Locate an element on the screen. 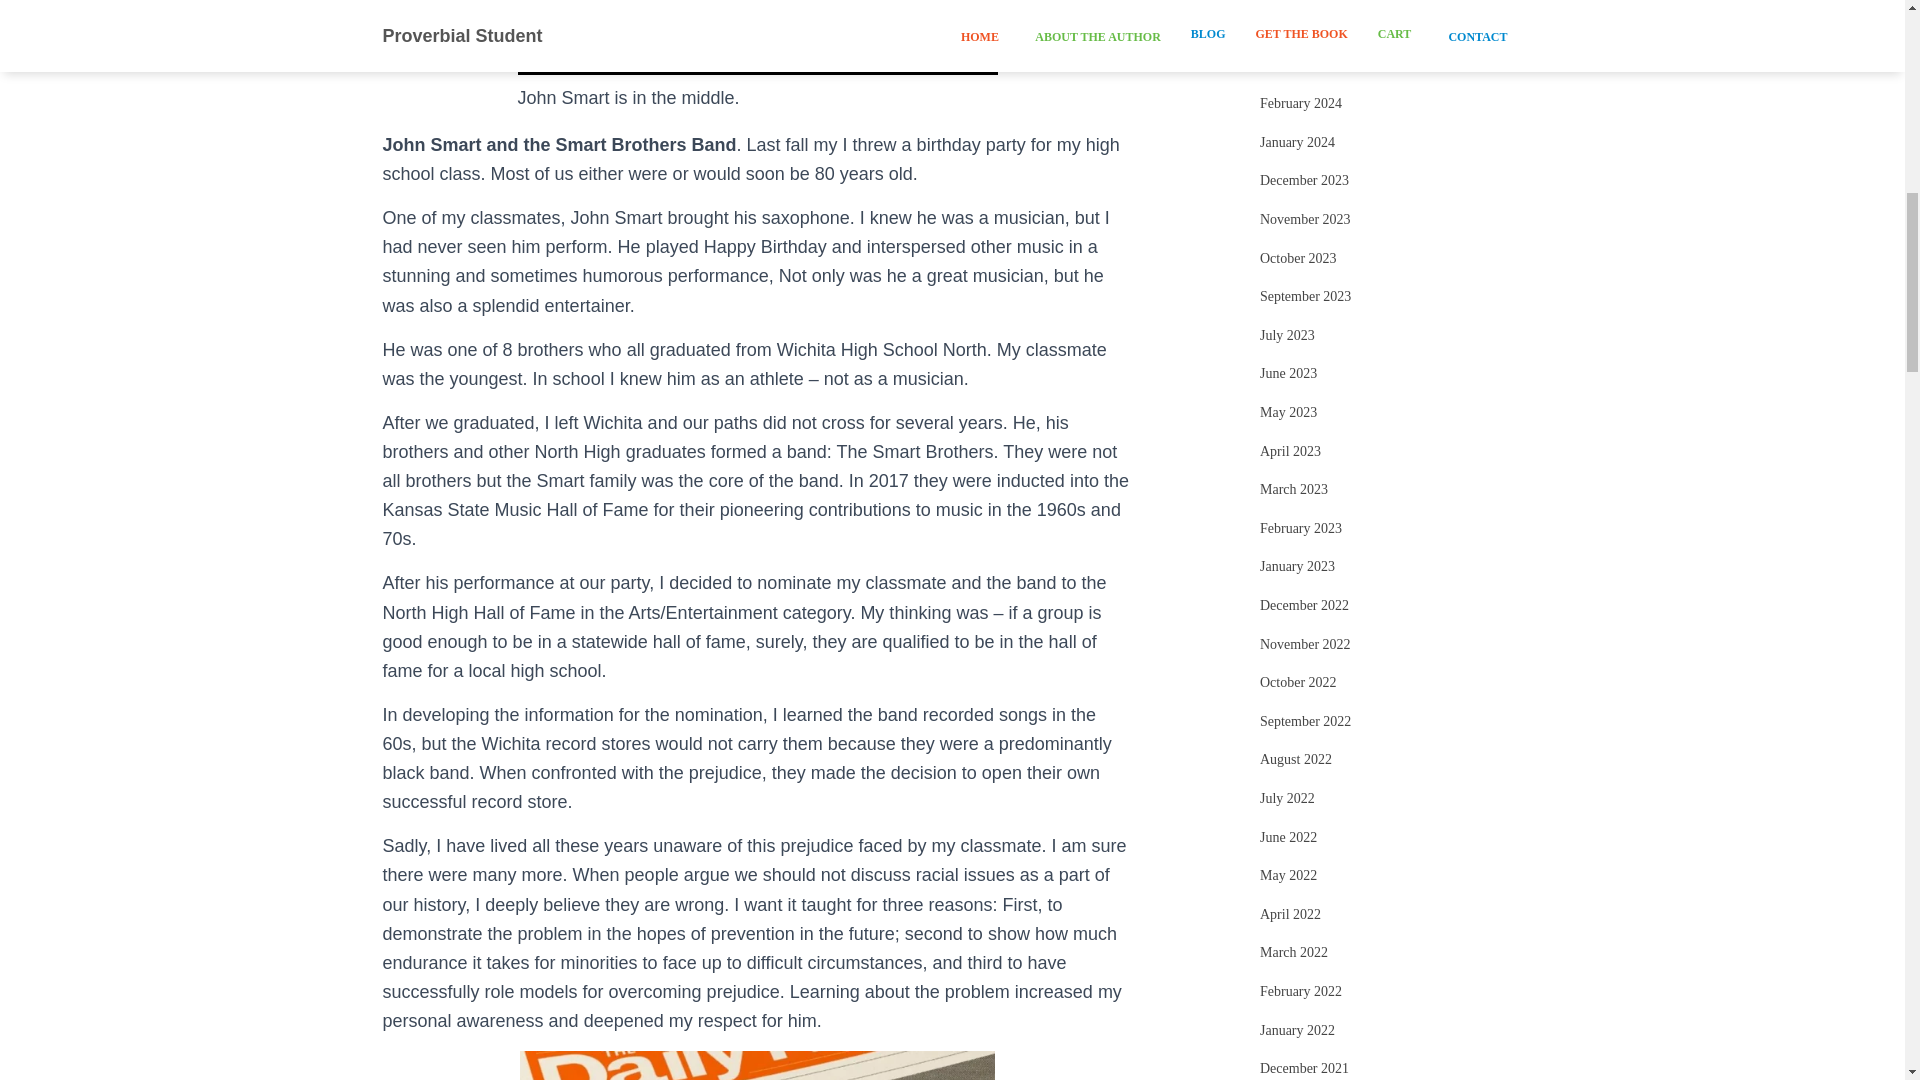  February 2024 is located at coordinates (1300, 104).